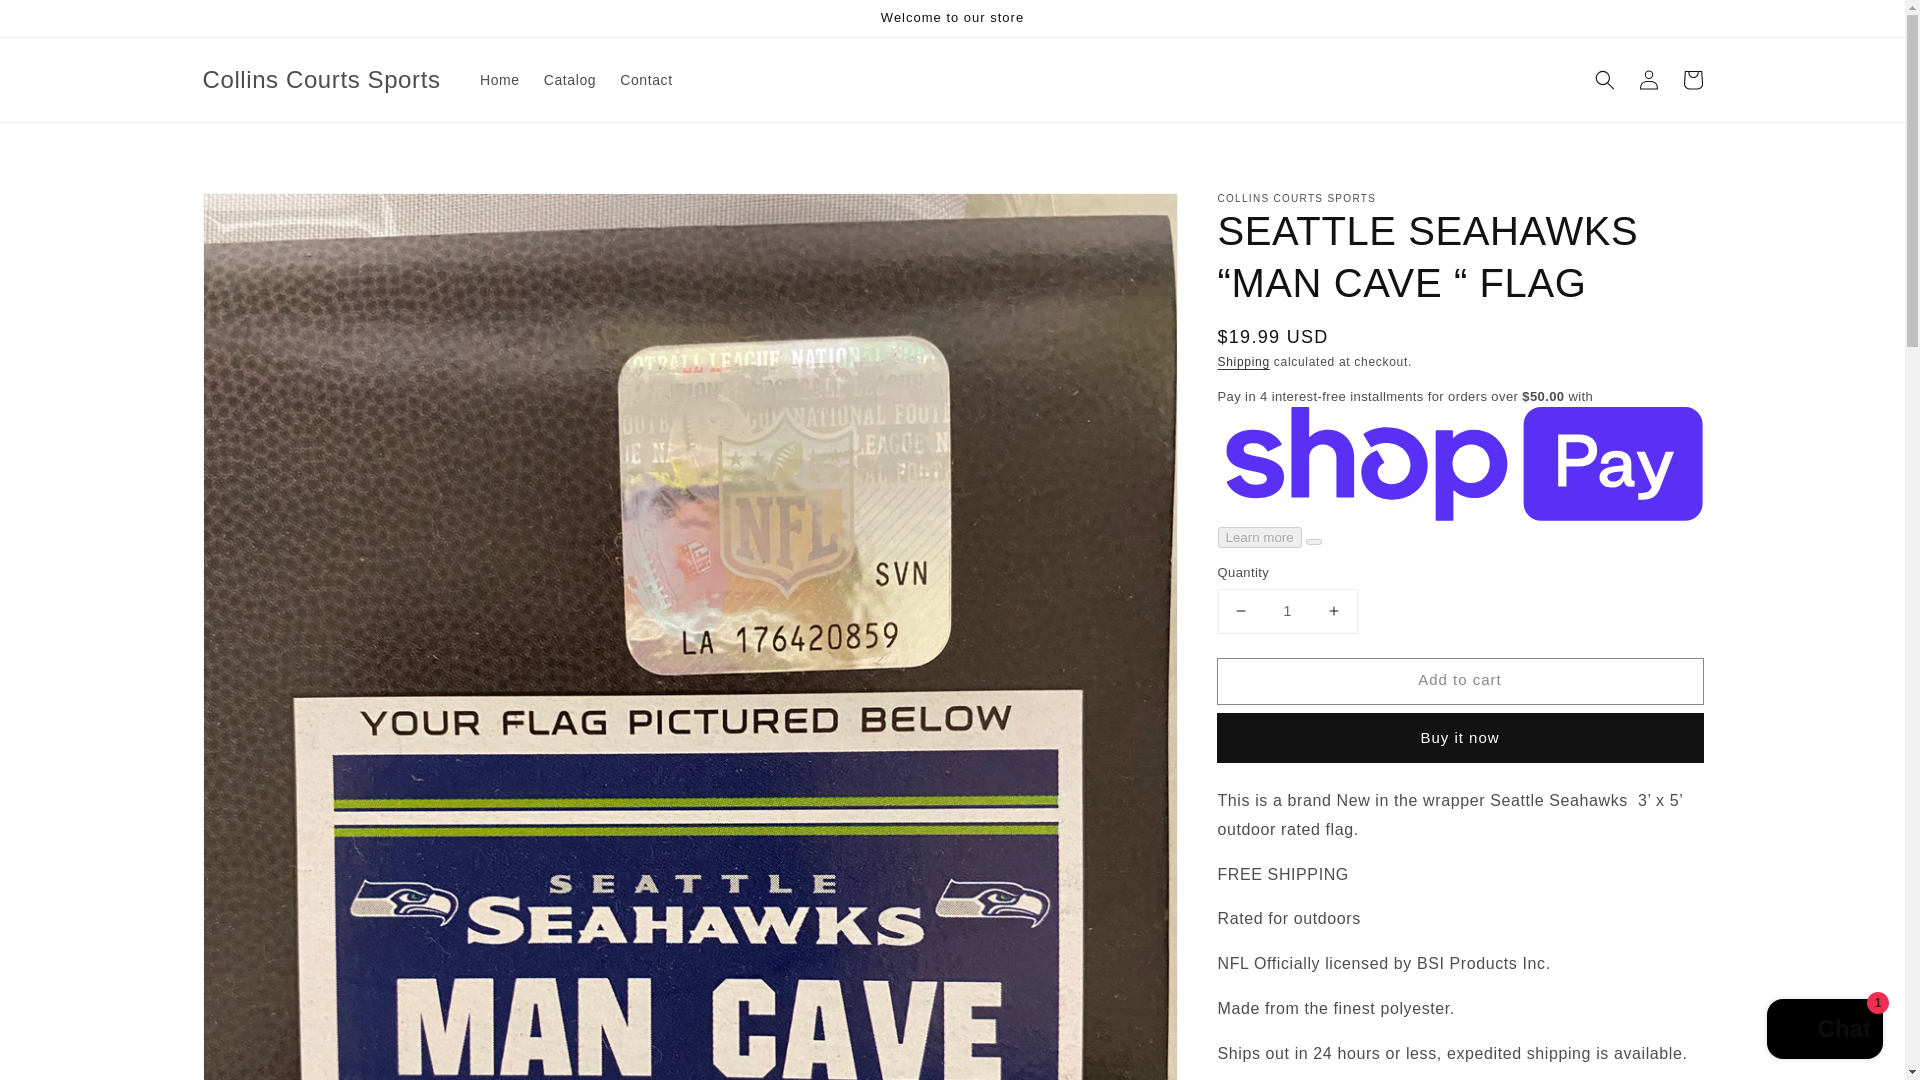 This screenshot has height=1080, width=1920. What do you see at coordinates (321, 80) in the screenshot?
I see `Collins Courts Sports` at bounding box center [321, 80].